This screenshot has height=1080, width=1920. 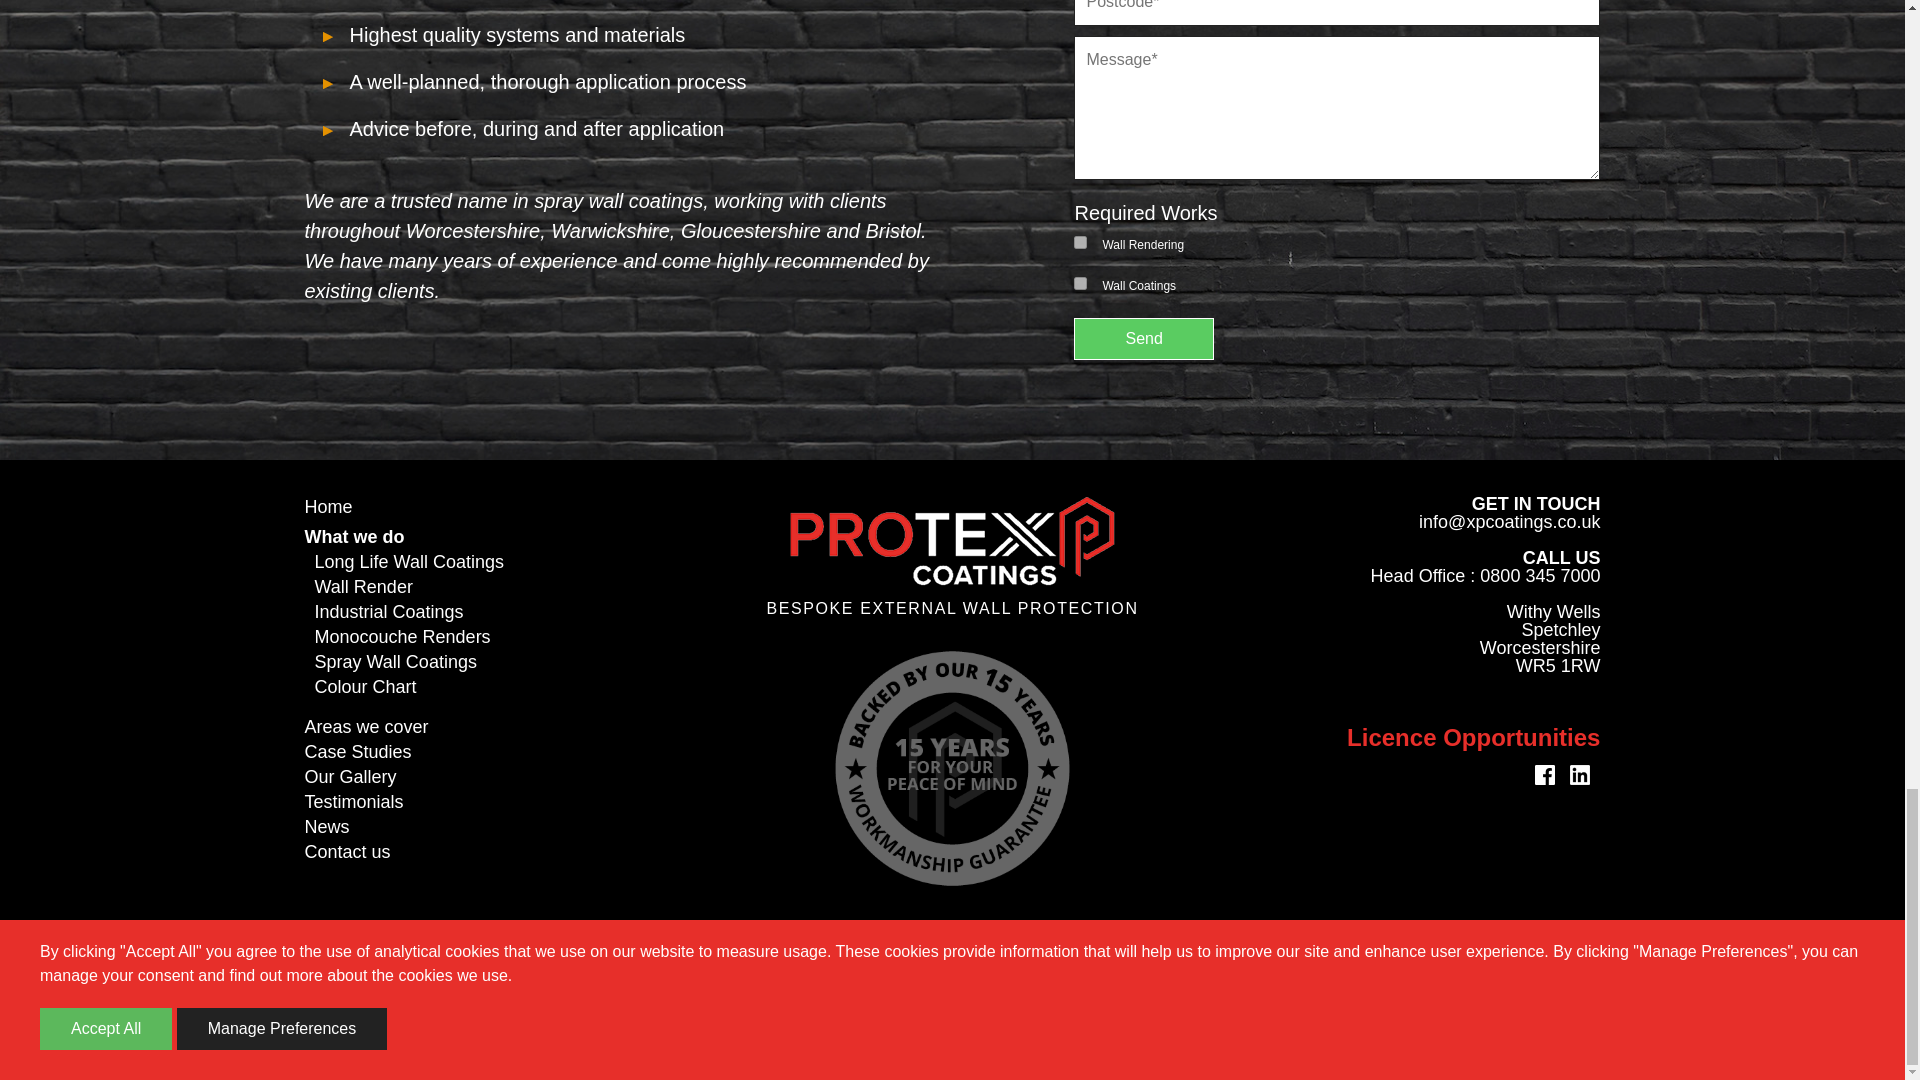 What do you see at coordinates (363, 586) in the screenshot?
I see `Wall Render` at bounding box center [363, 586].